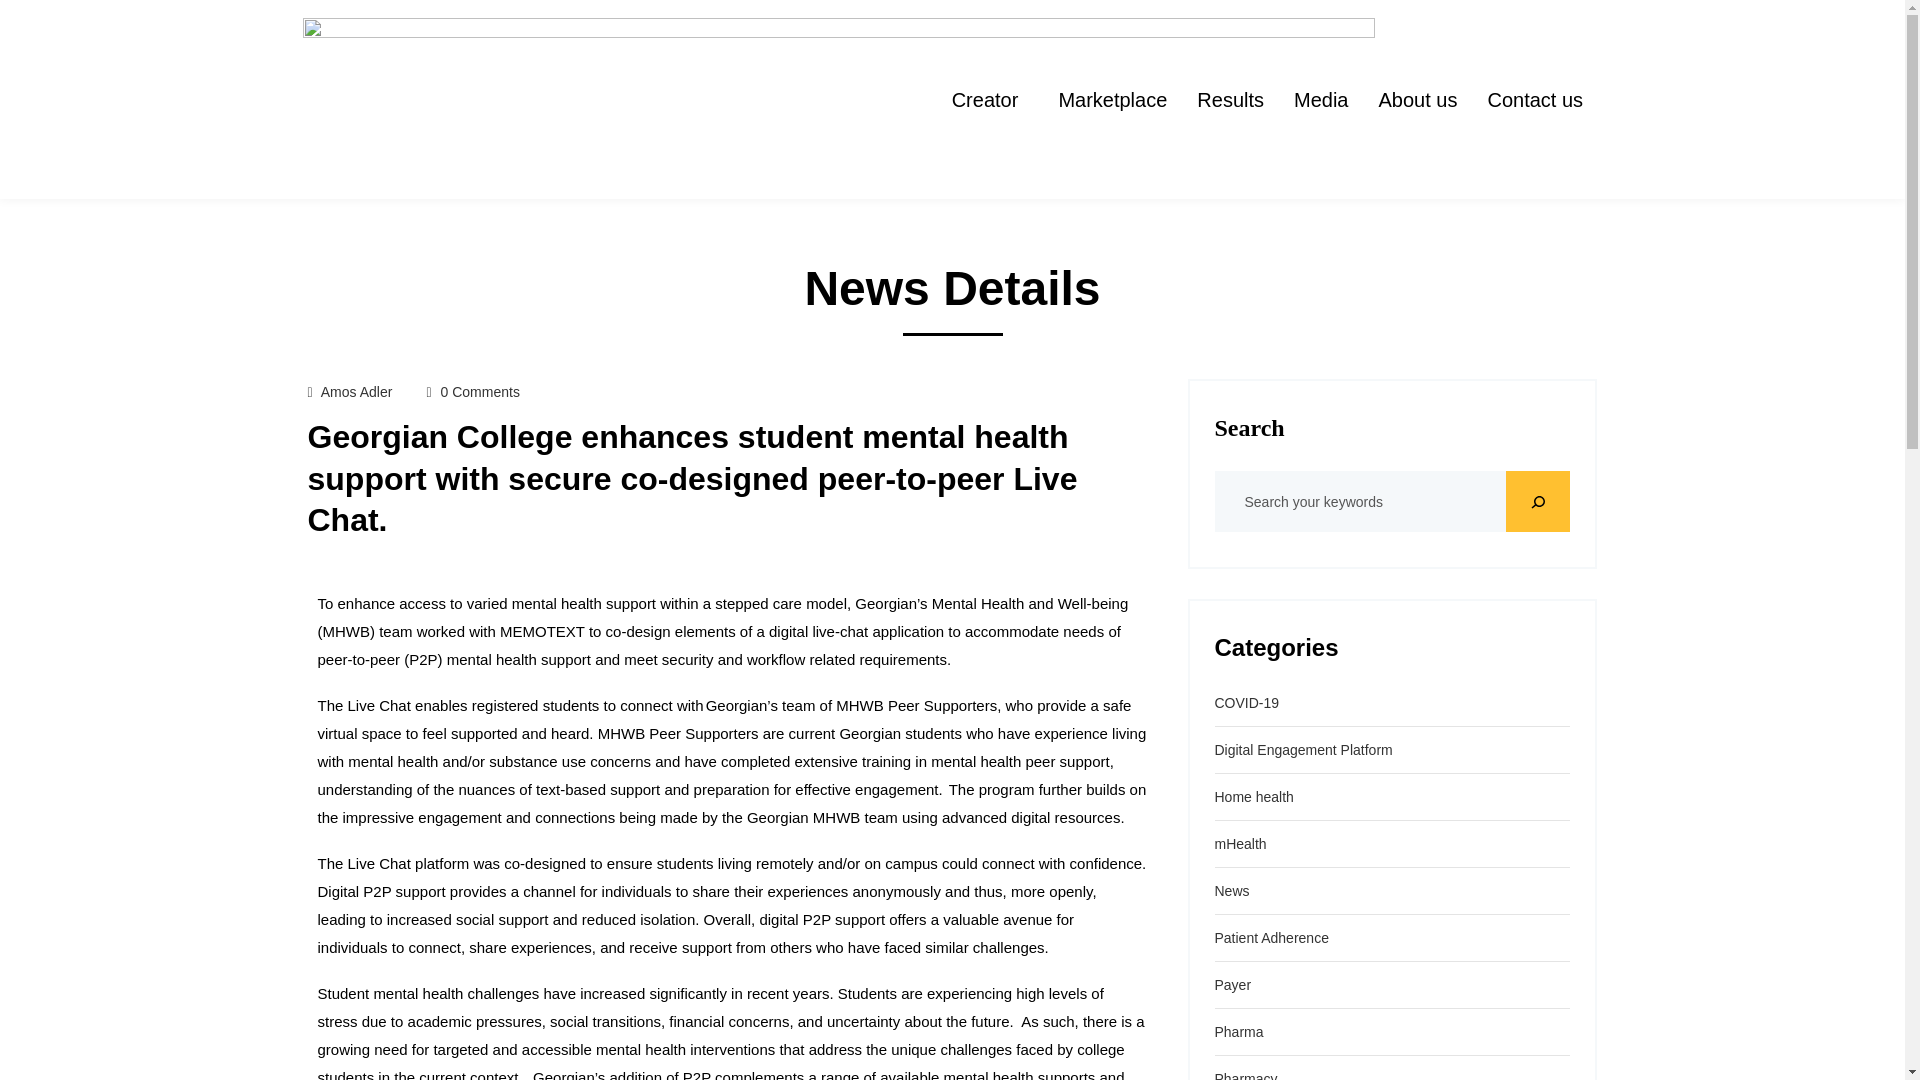 This screenshot has width=1920, height=1080. What do you see at coordinates (356, 392) in the screenshot?
I see `Posts by Amos Adler` at bounding box center [356, 392].